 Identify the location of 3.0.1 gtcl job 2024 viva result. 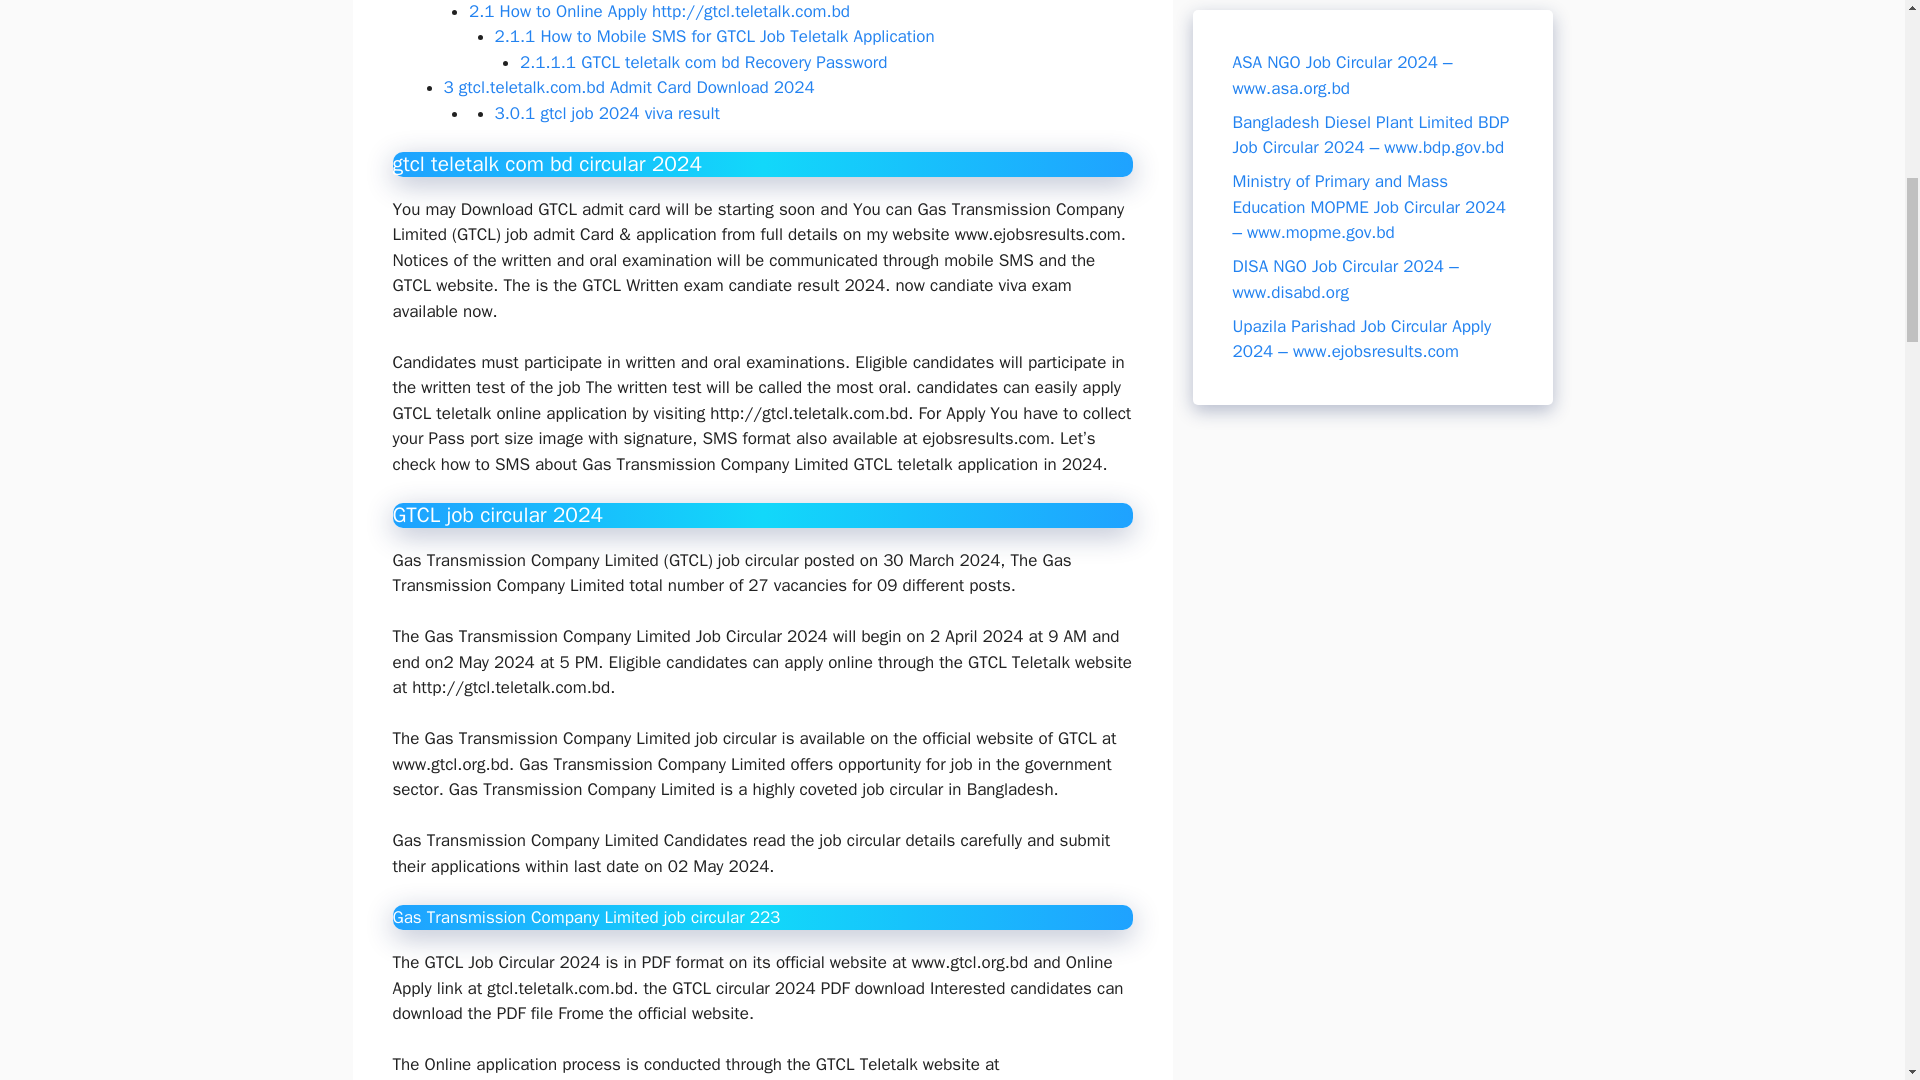
(606, 113).